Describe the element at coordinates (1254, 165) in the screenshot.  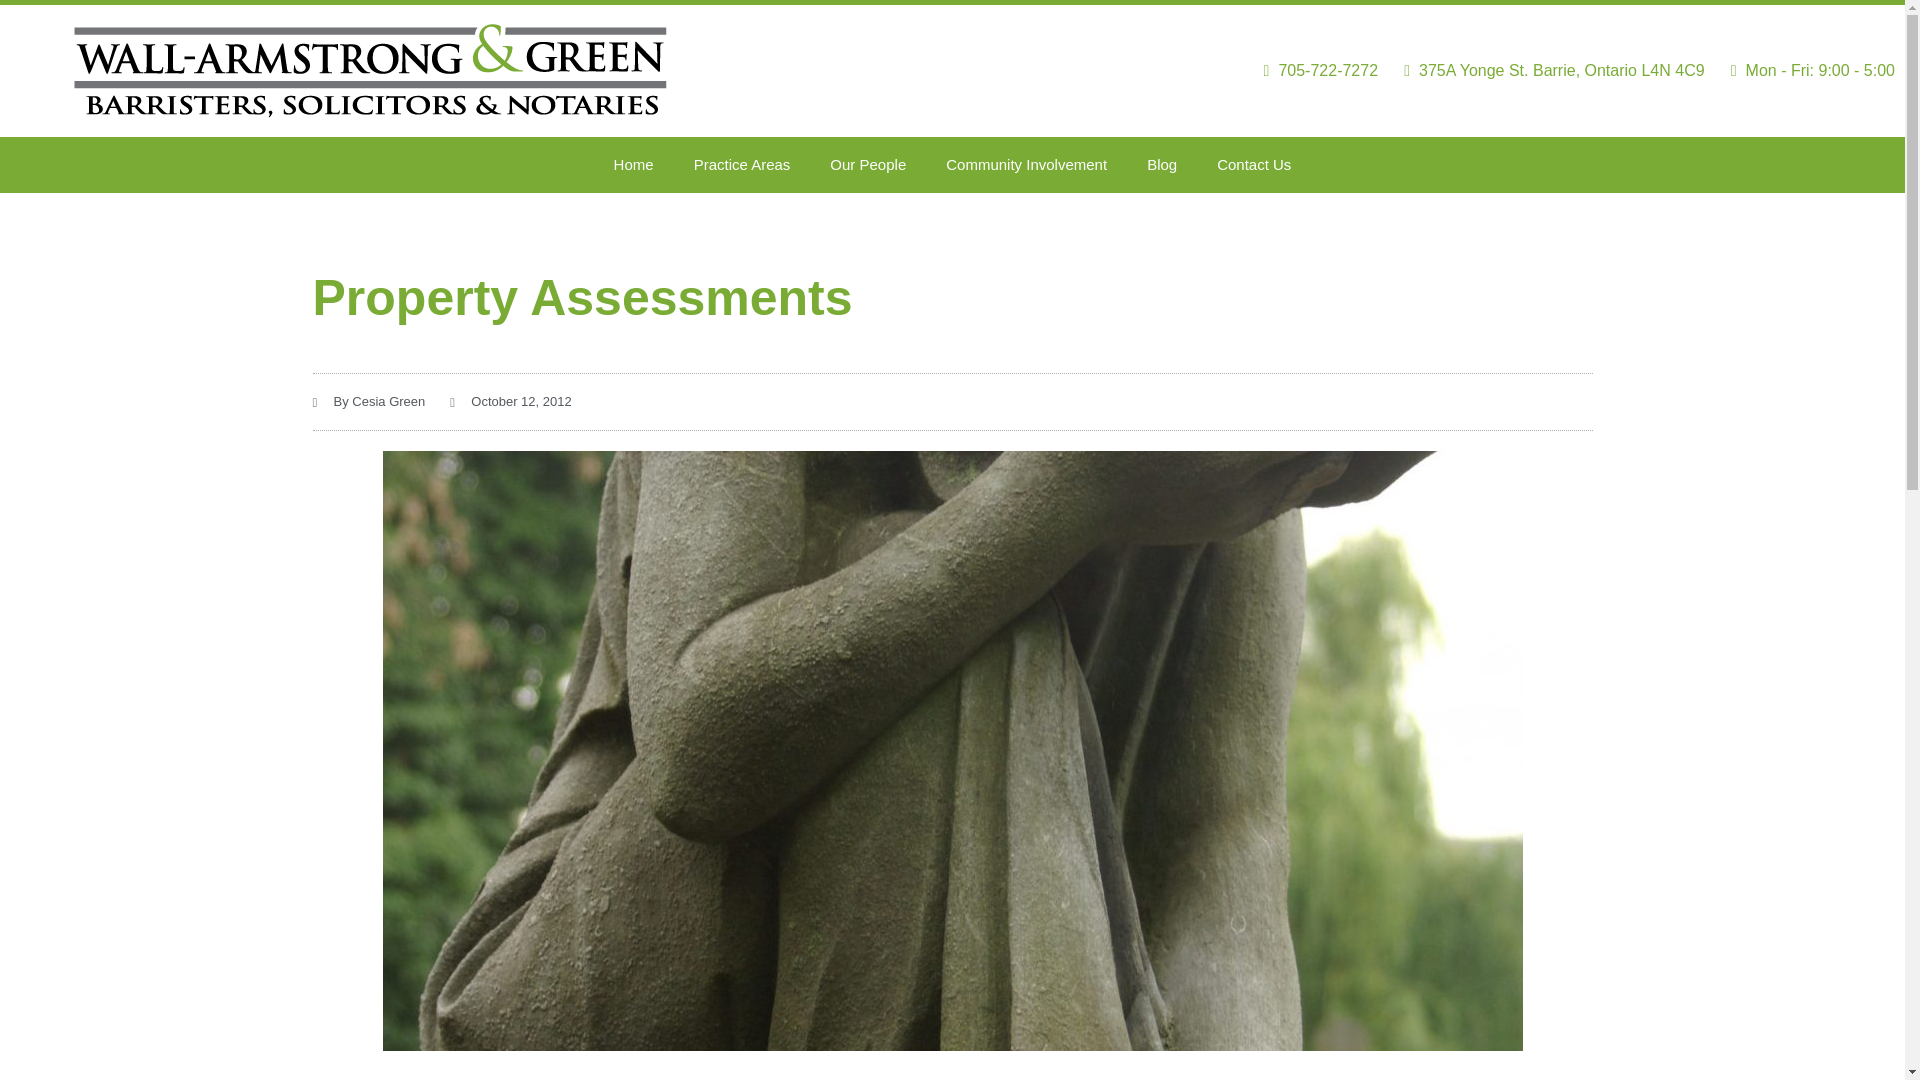
I see `Contact Us` at that location.